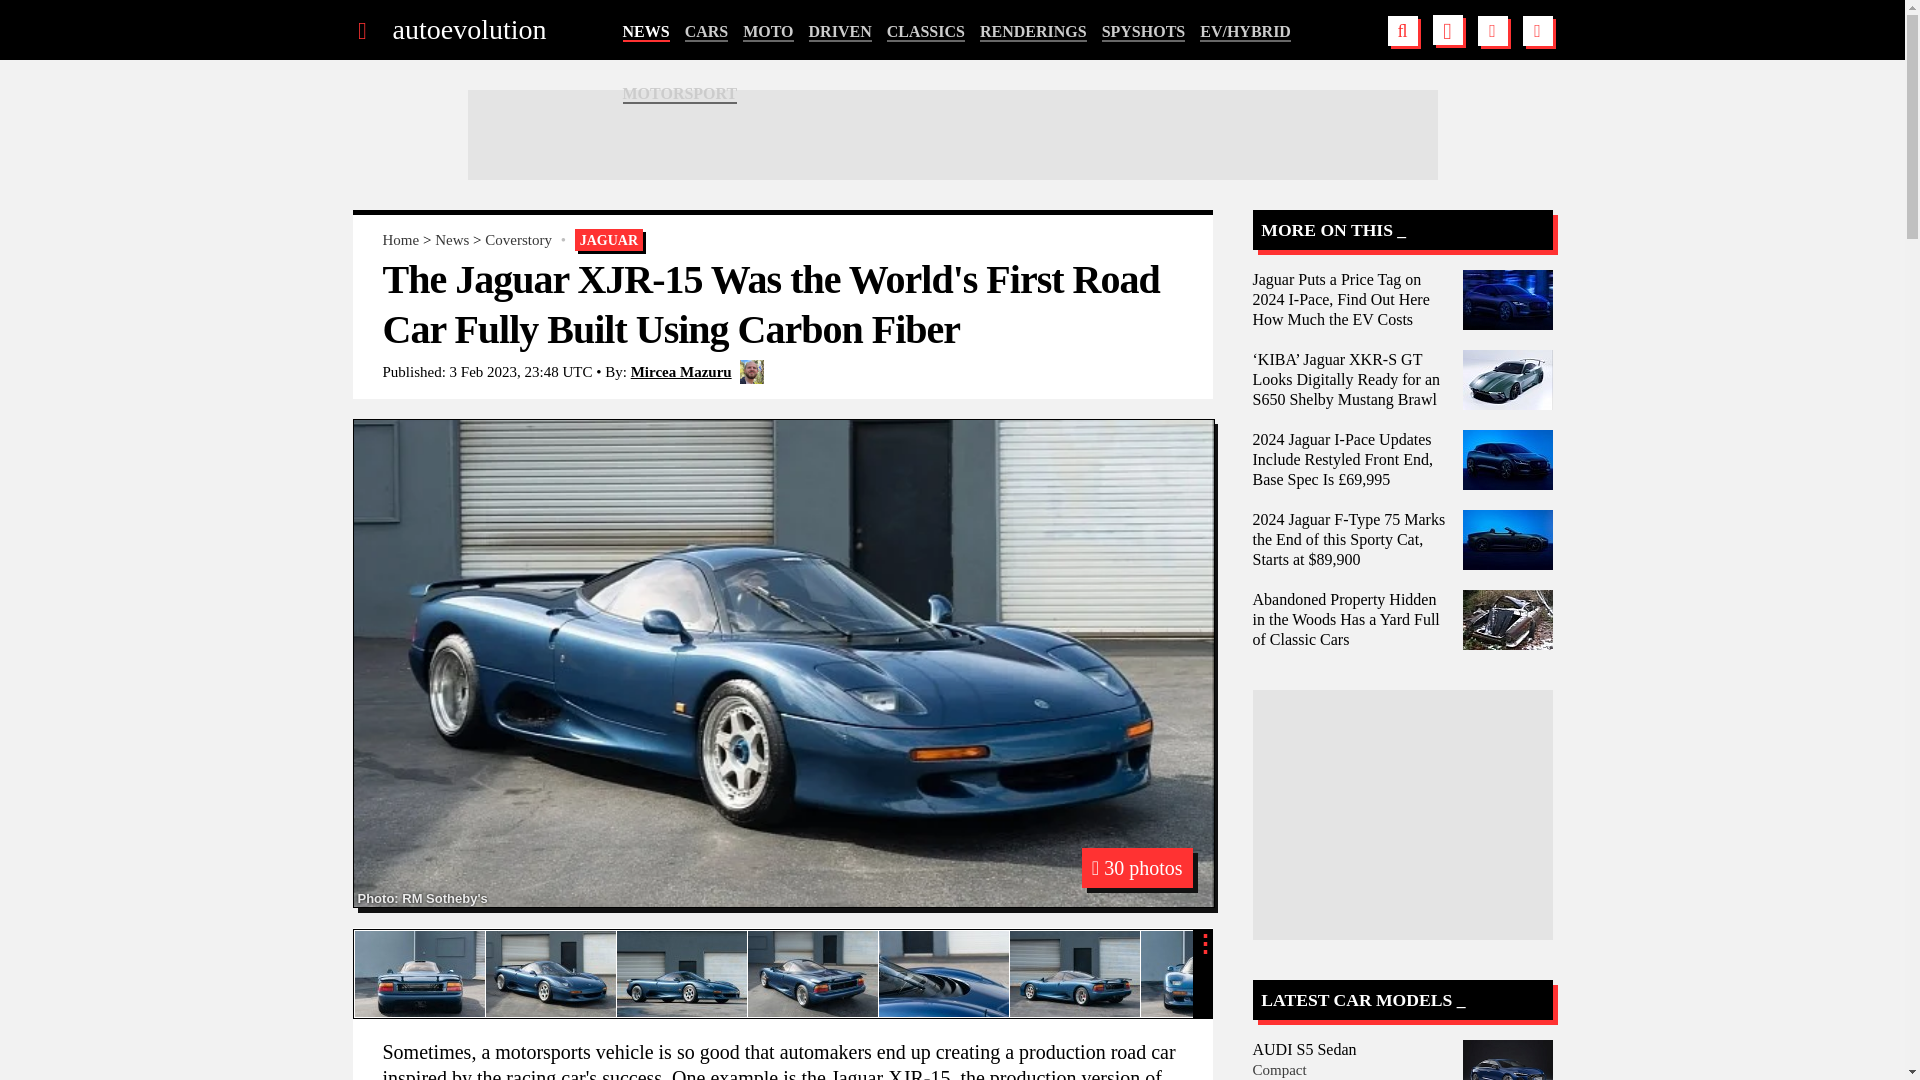 The width and height of the screenshot is (1920, 1080). What do you see at coordinates (768, 32) in the screenshot?
I see `MOTO` at bounding box center [768, 32].